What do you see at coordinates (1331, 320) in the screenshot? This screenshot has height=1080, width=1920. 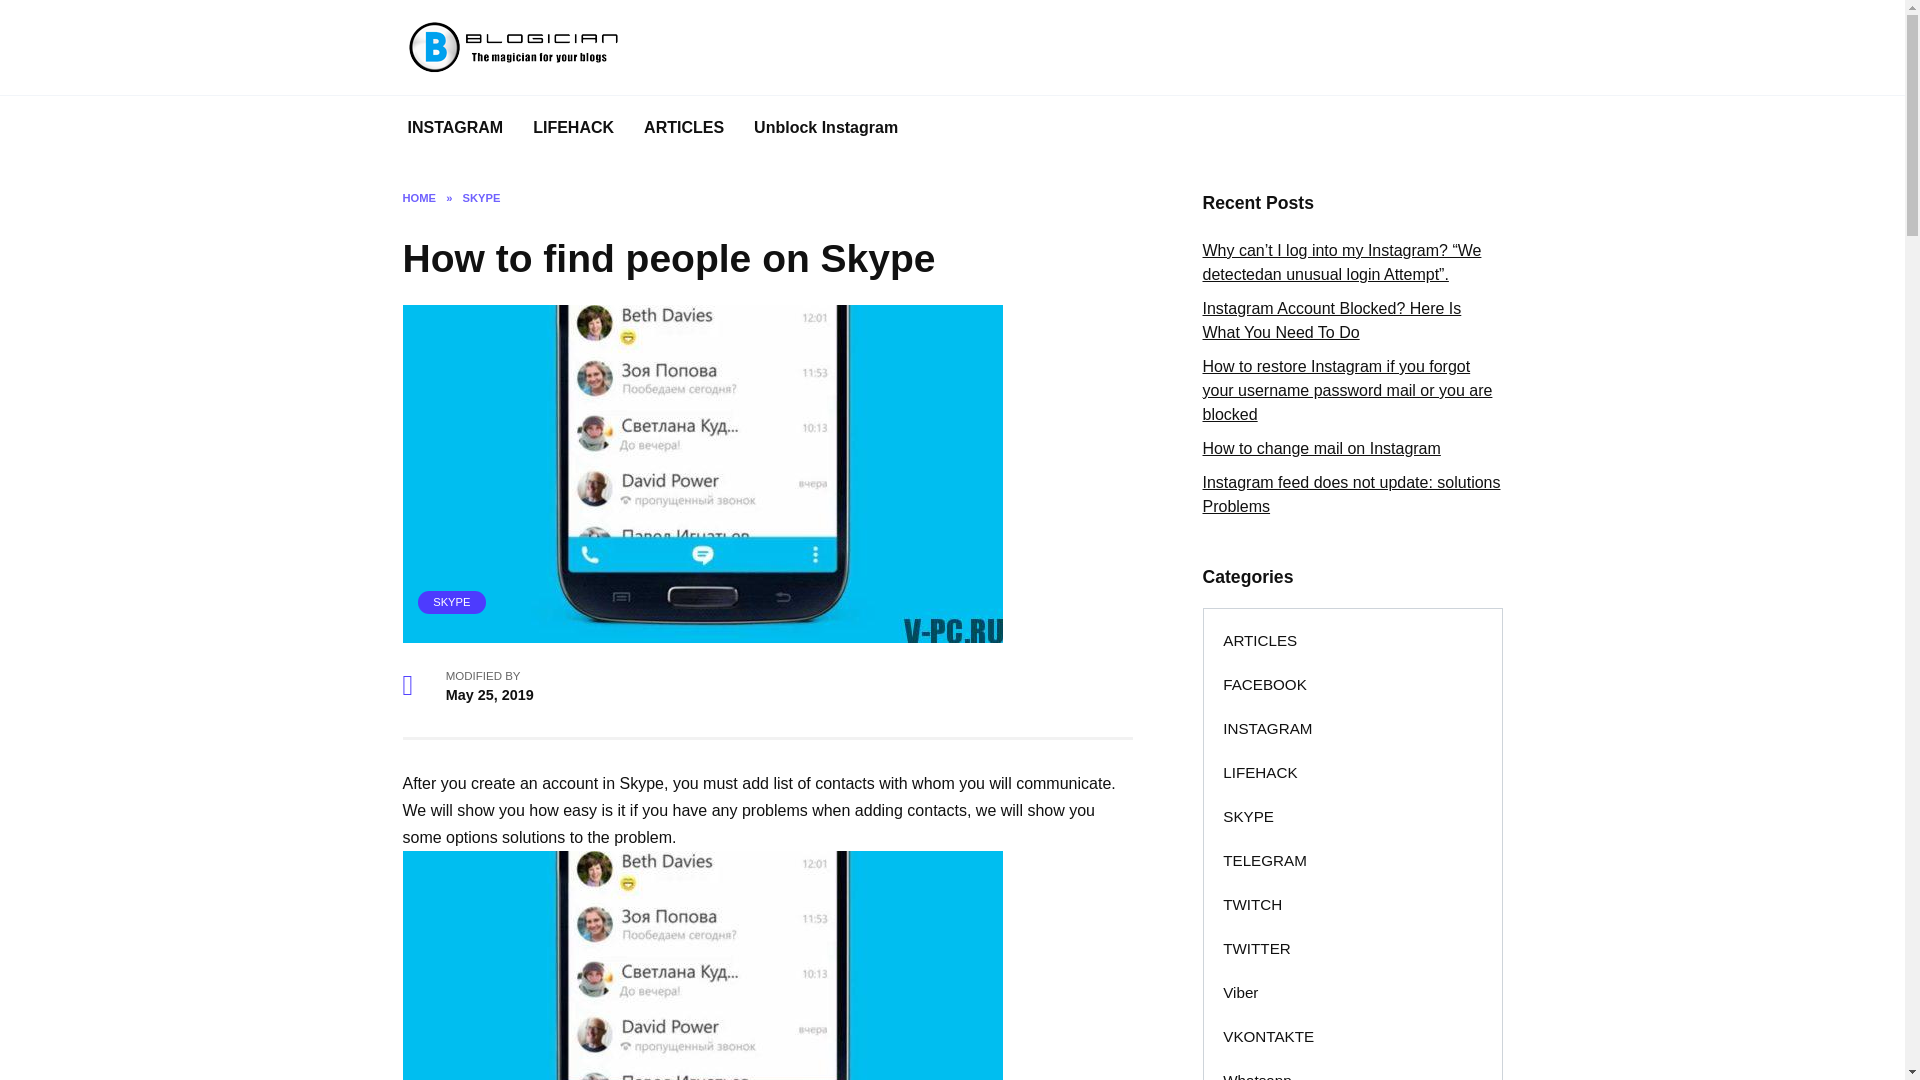 I see `Instagram Account Blocked? Here Is What You Need To Do` at bounding box center [1331, 320].